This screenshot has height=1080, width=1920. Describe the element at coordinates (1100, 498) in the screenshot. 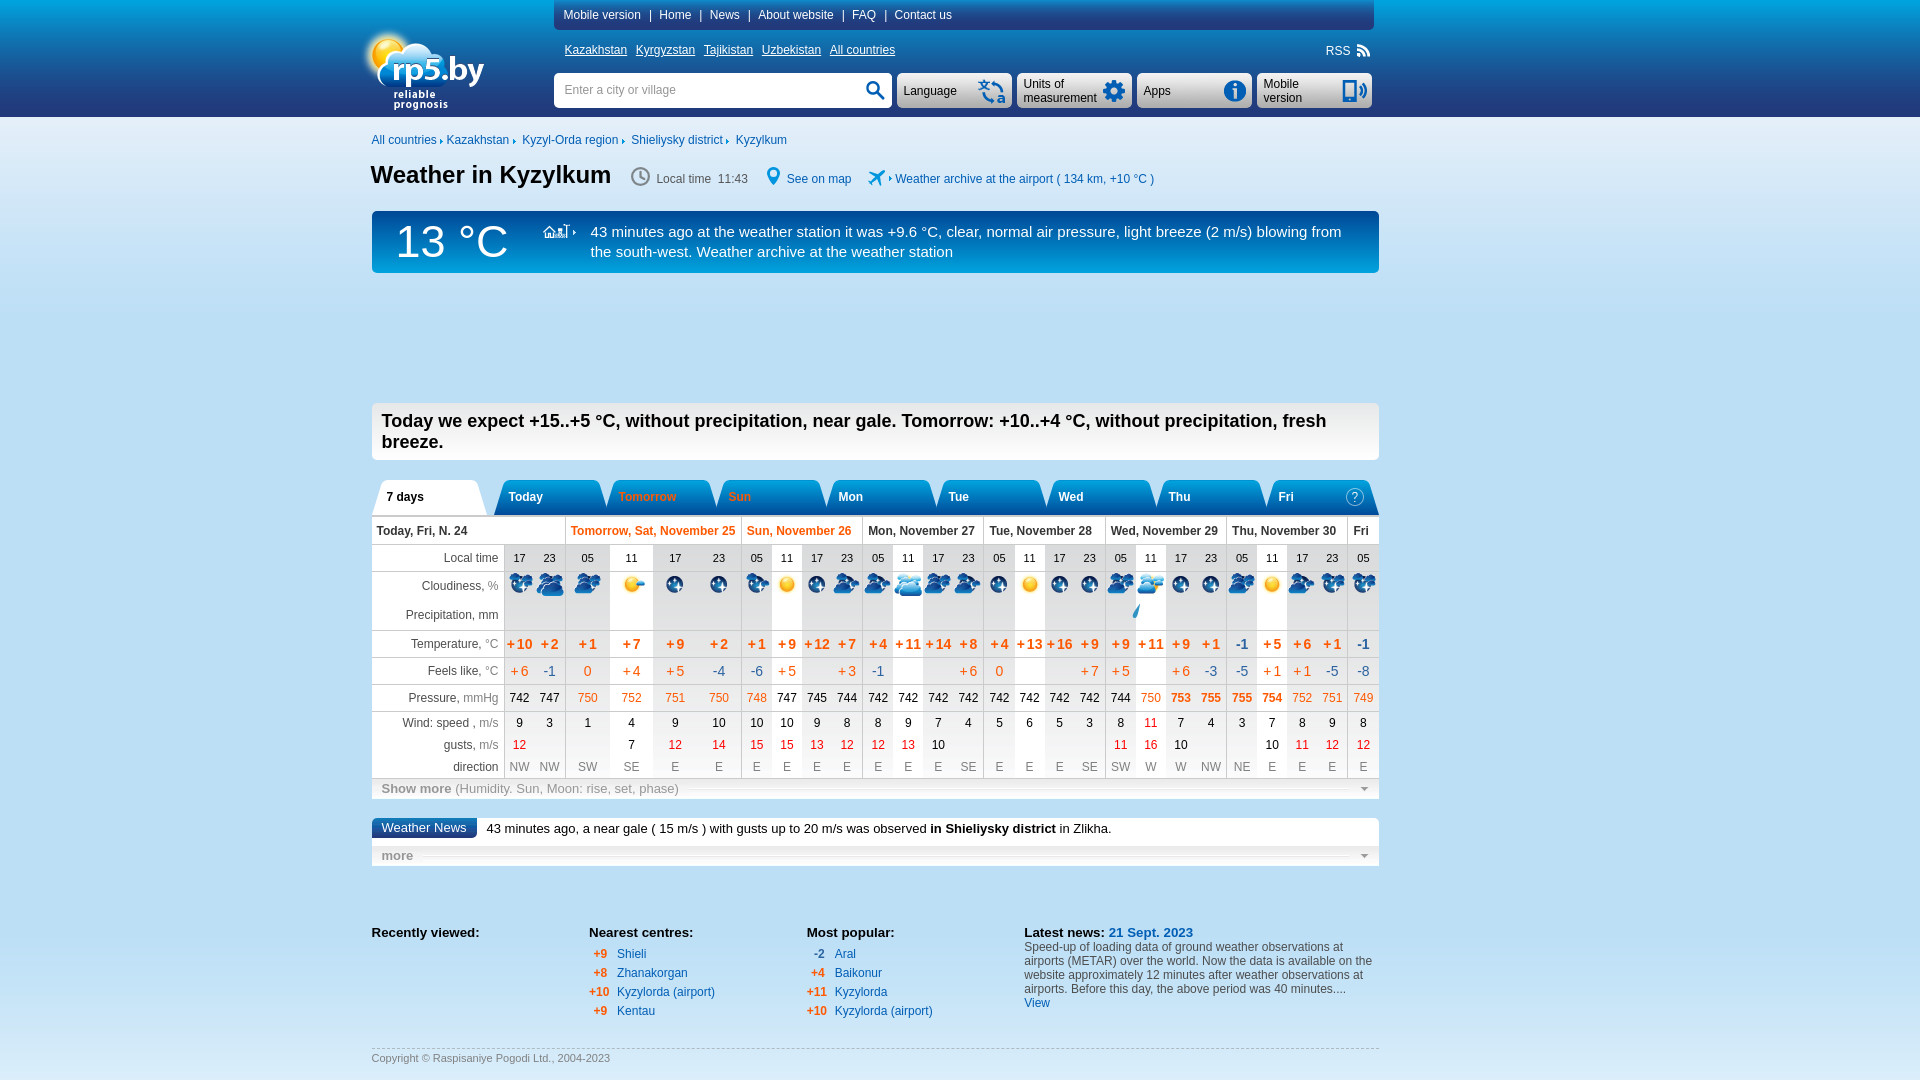

I see `Wed` at that location.